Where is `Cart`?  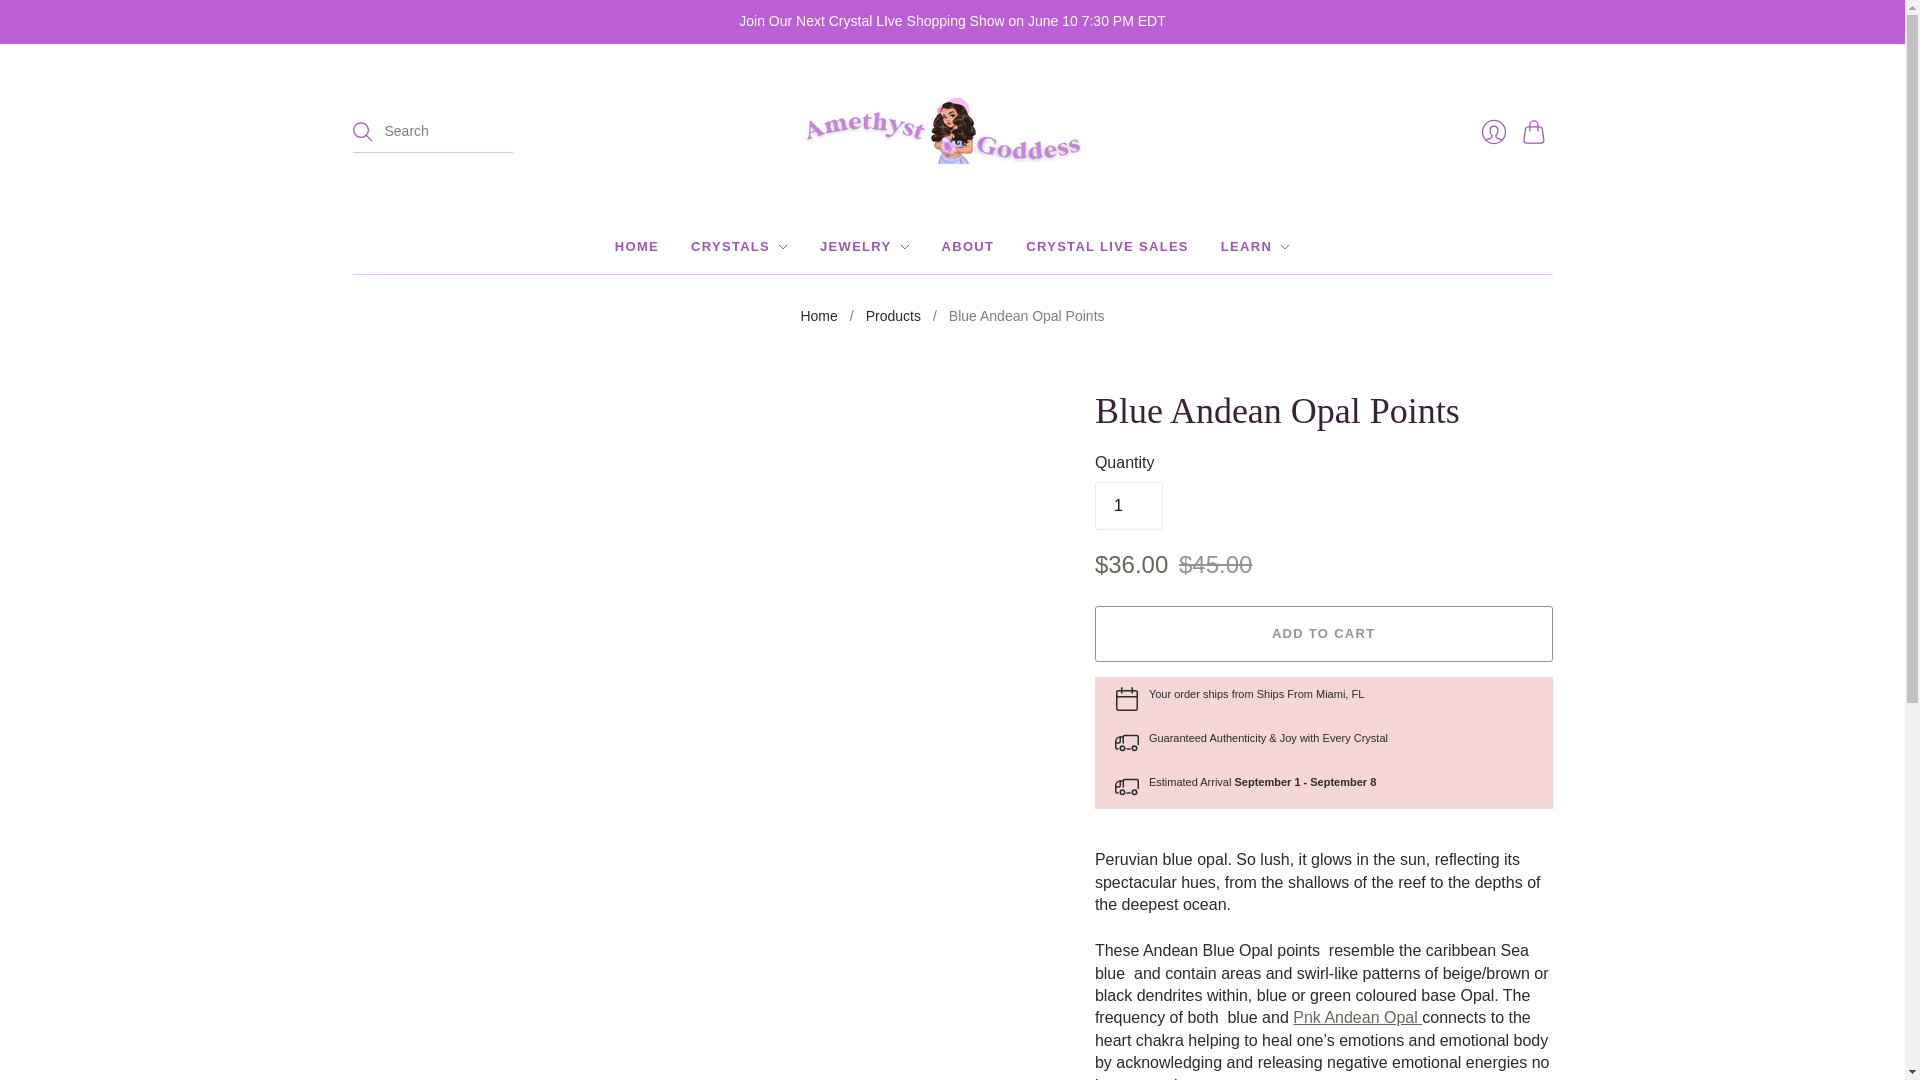
Cart is located at coordinates (1536, 132).